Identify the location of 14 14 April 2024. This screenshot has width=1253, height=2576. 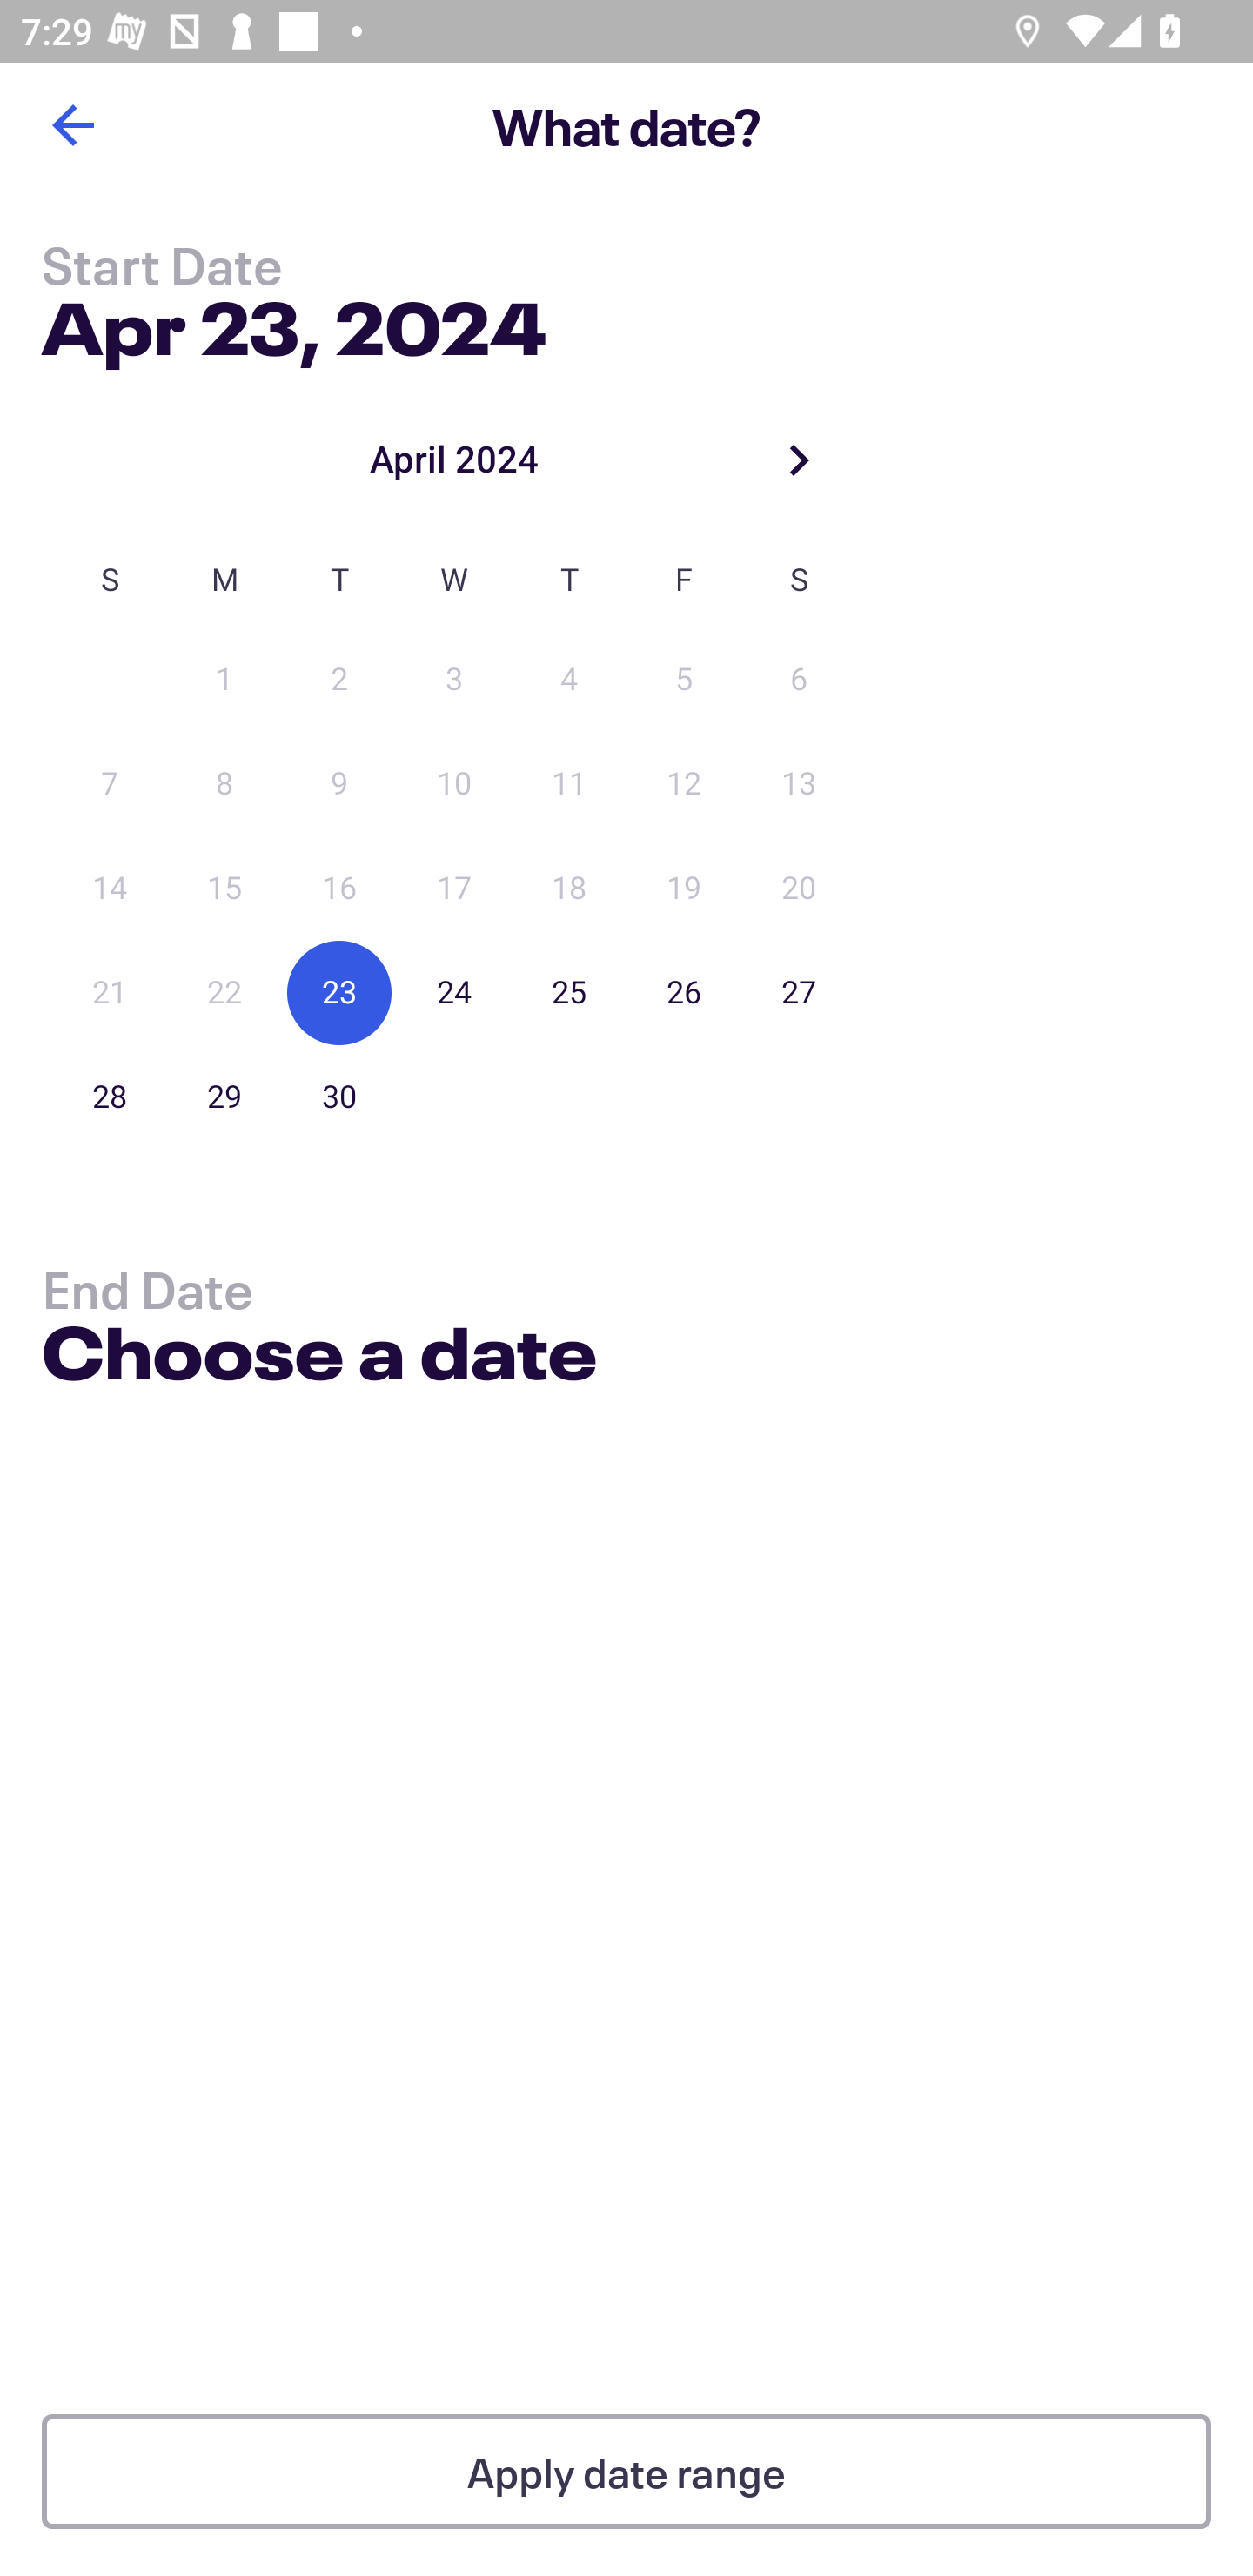
(110, 889).